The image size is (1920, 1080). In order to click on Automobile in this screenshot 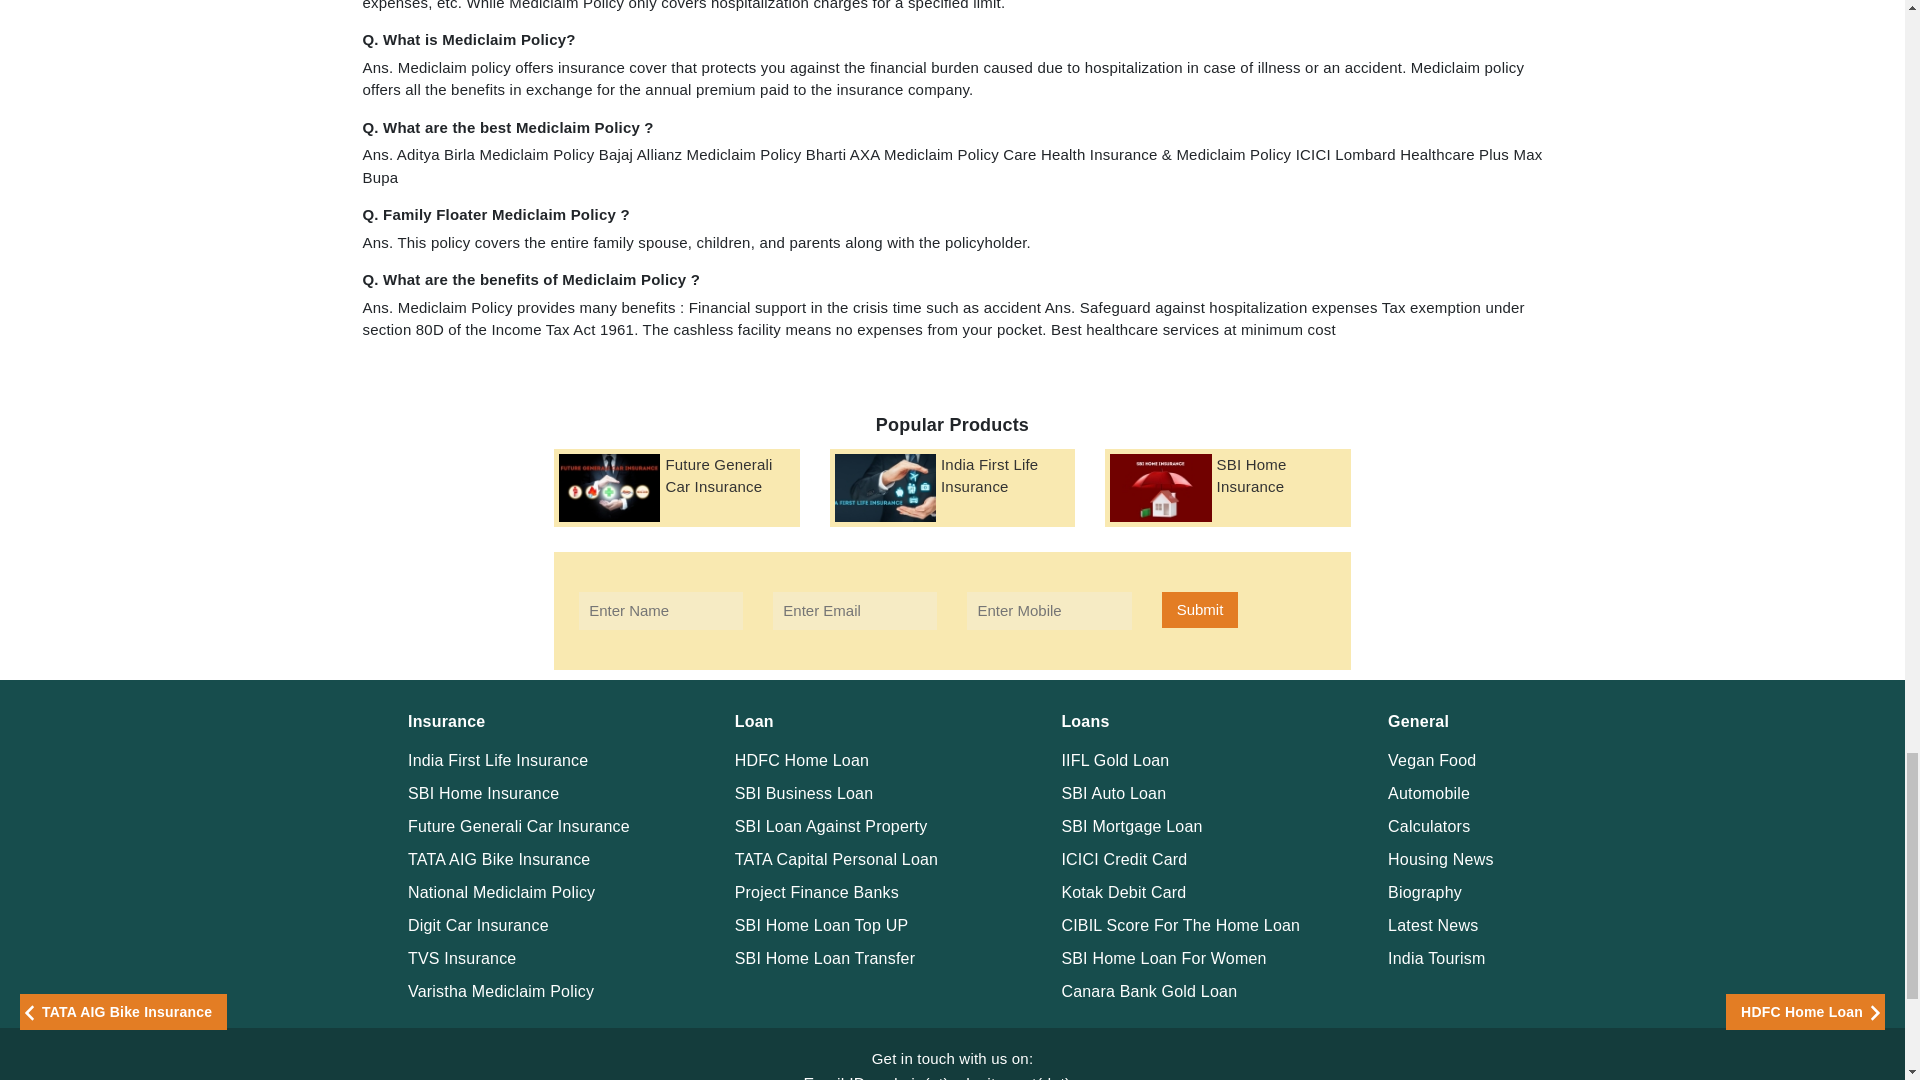, I will do `click(1429, 792)`.